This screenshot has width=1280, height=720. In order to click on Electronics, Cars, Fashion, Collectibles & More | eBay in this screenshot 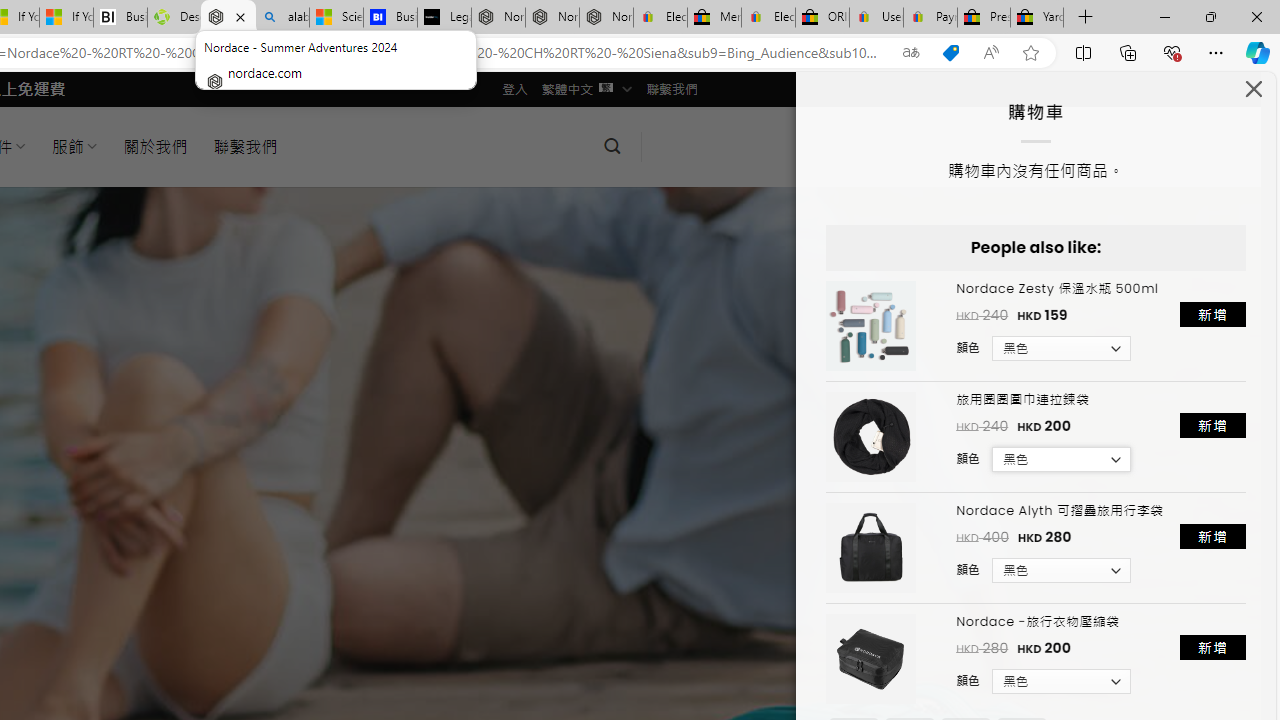, I will do `click(768, 18)`.